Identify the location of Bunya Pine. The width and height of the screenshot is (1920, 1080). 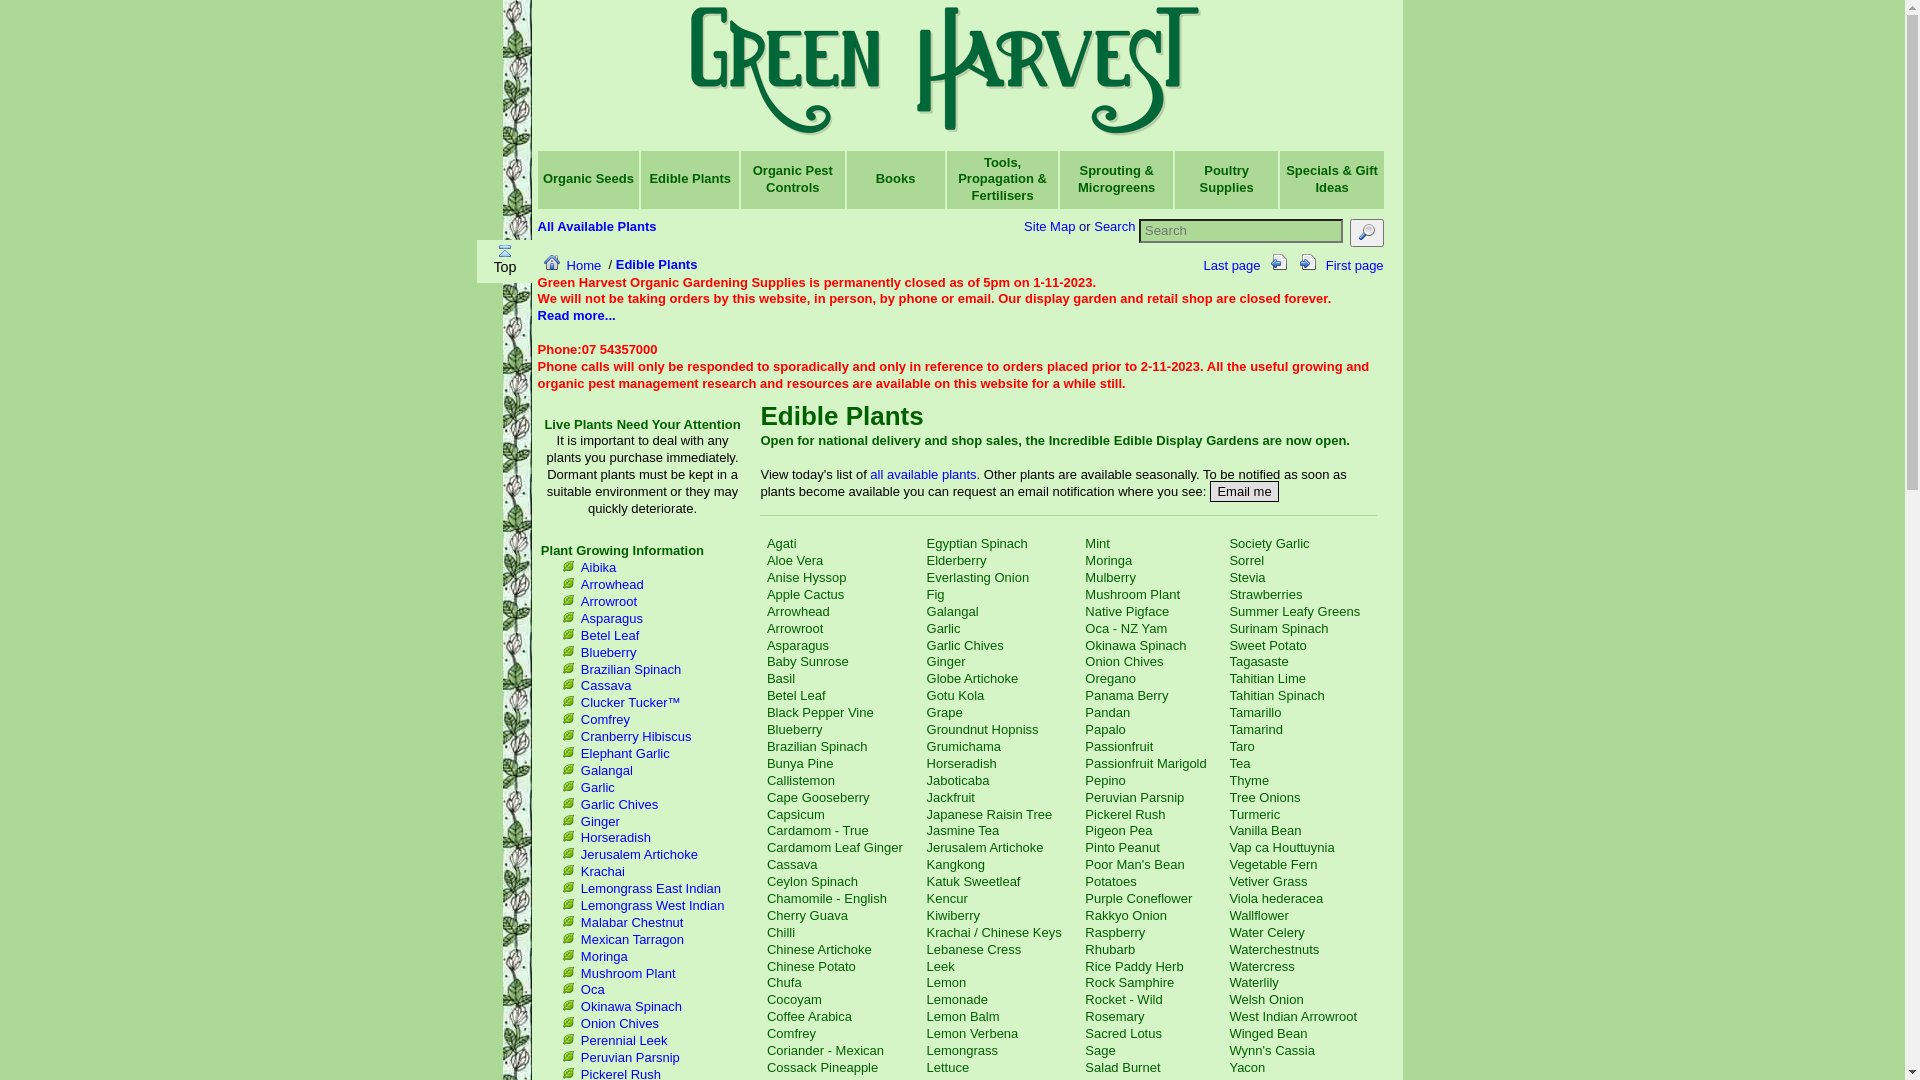
(800, 764).